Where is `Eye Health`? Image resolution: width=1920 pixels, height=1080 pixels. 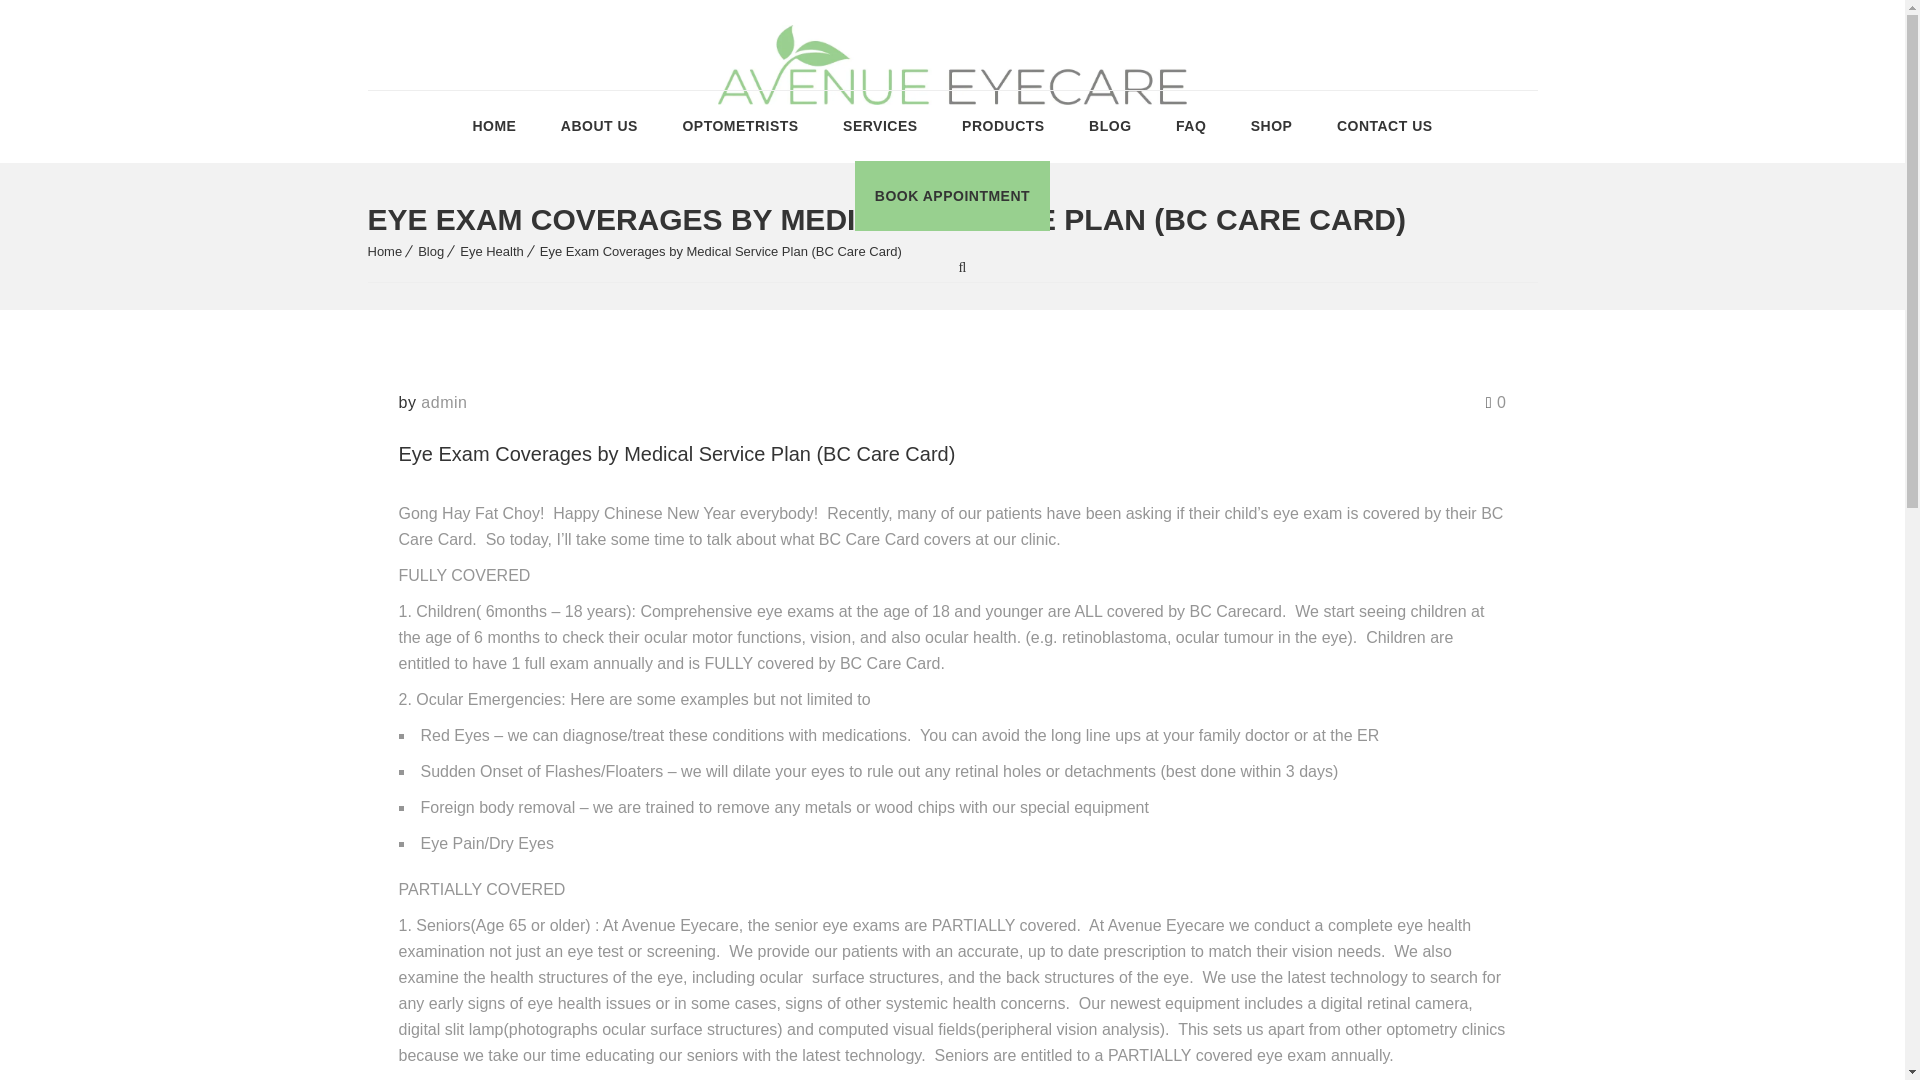 Eye Health is located at coordinates (492, 252).